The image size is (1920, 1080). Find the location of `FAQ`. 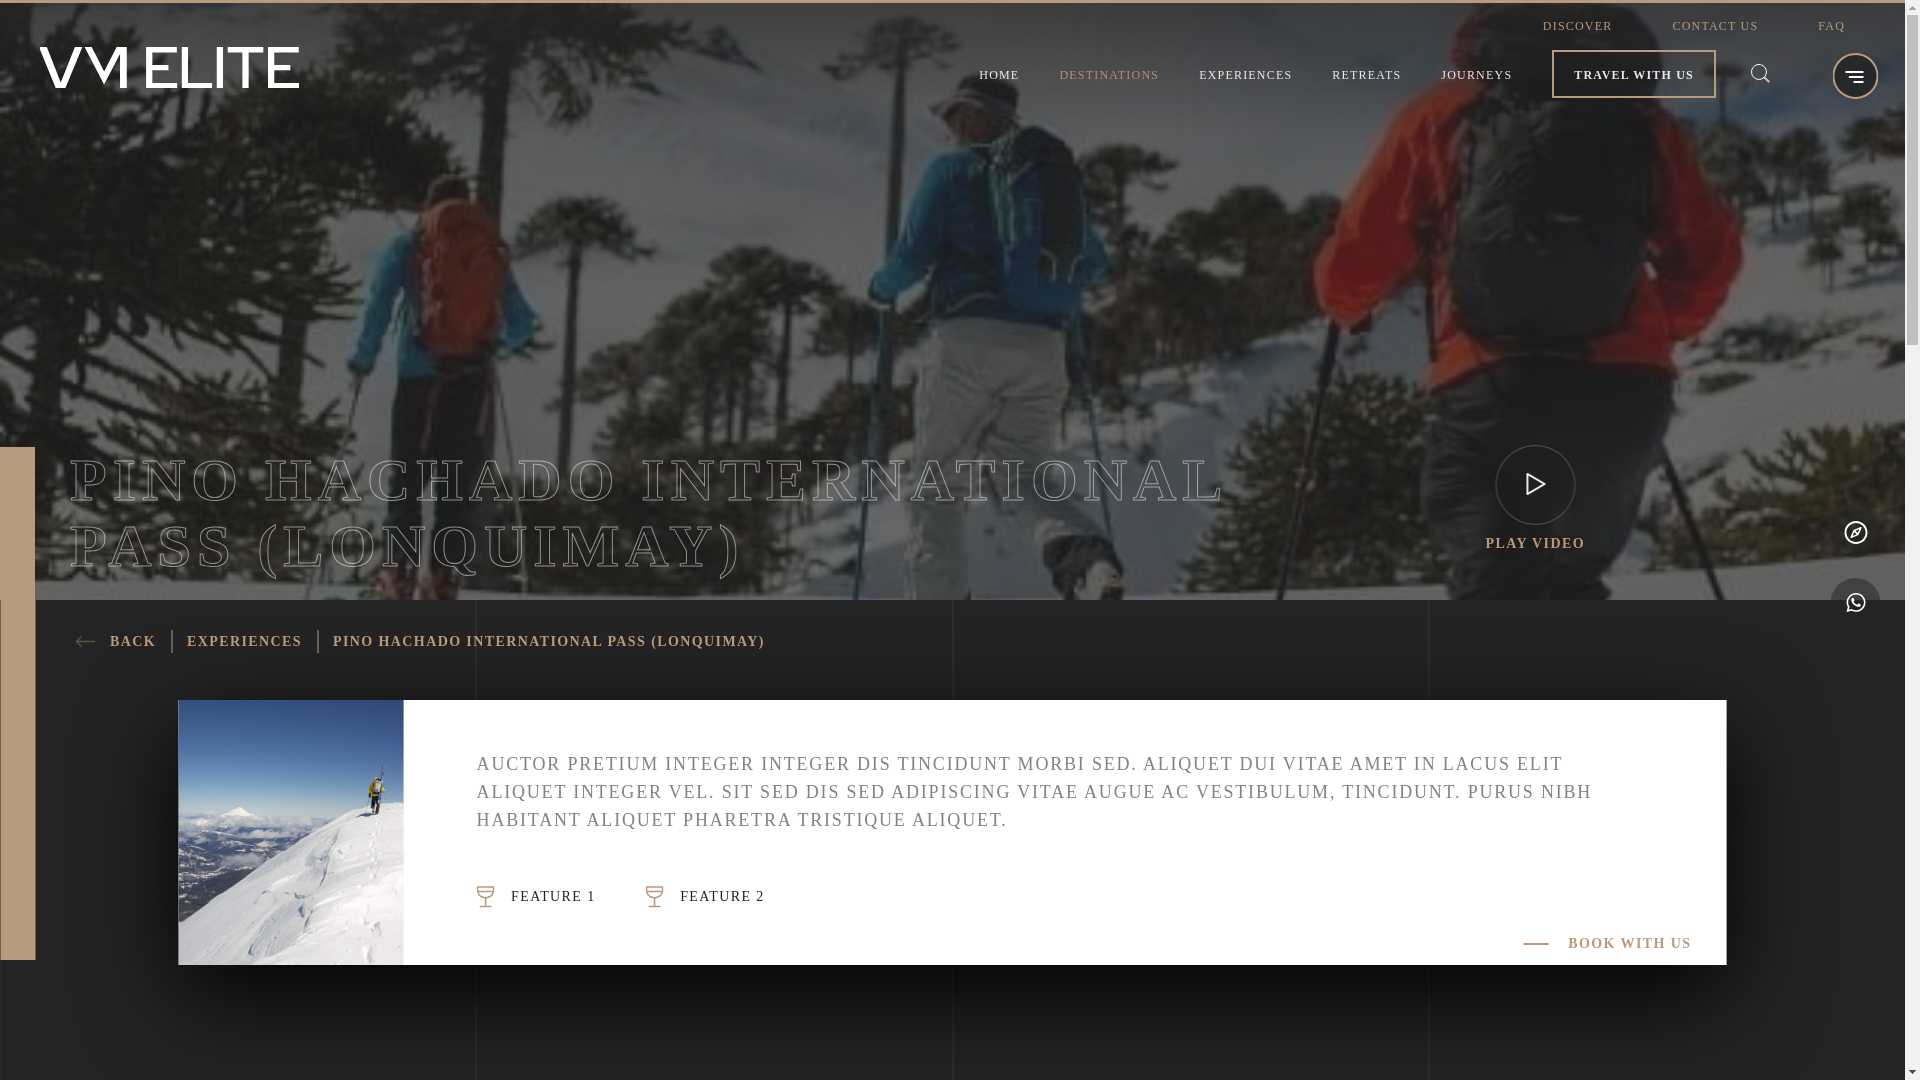

FAQ is located at coordinates (1832, 26).